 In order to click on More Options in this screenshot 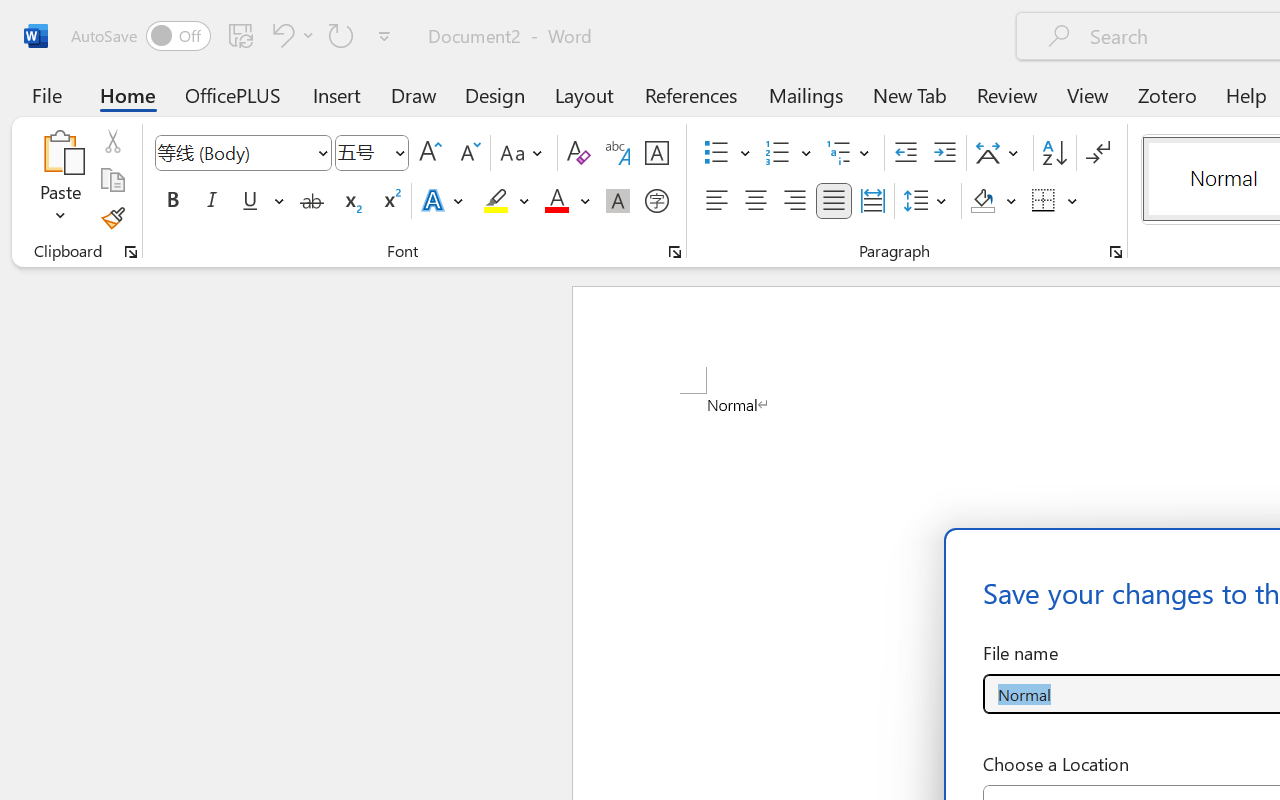, I will do `click(1073, 201)`.